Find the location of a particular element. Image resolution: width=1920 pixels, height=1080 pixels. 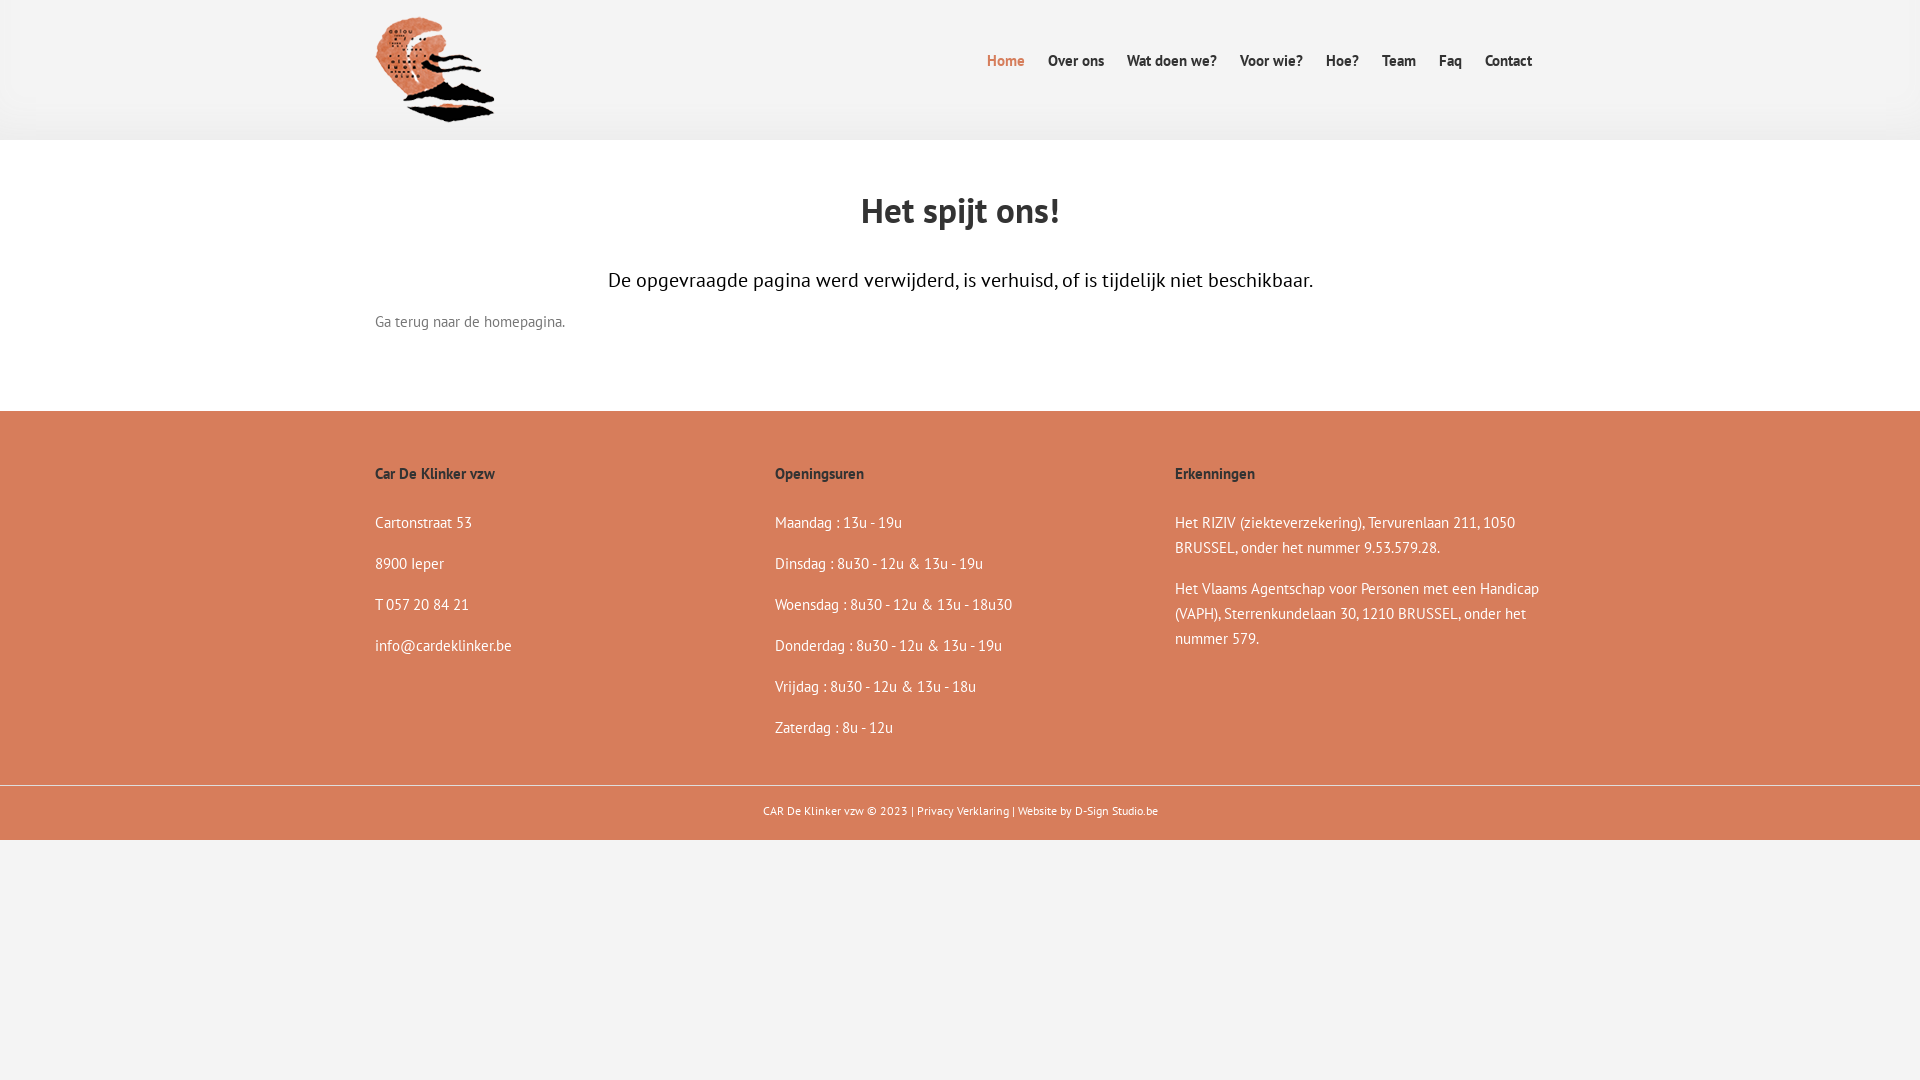

Voor wie? is located at coordinates (1272, 60).